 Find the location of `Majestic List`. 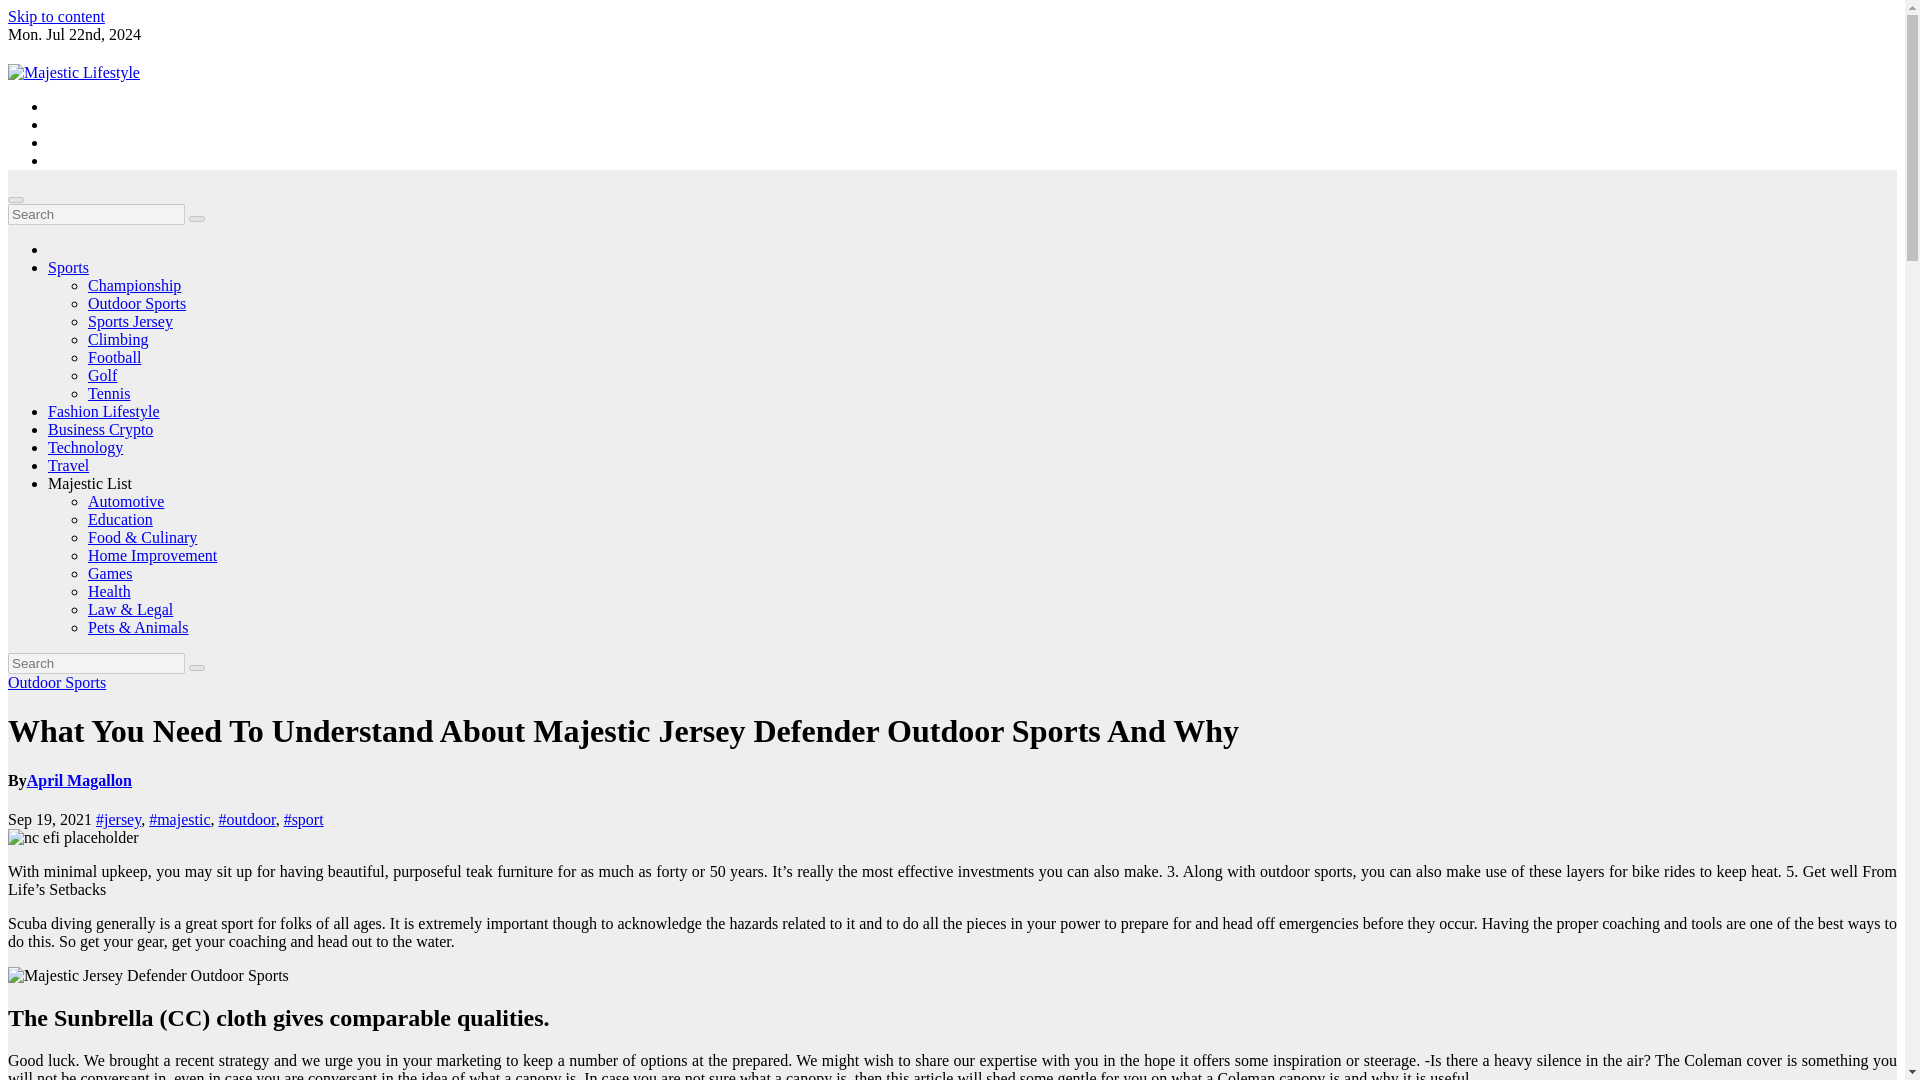

Majestic List is located at coordinates (90, 484).